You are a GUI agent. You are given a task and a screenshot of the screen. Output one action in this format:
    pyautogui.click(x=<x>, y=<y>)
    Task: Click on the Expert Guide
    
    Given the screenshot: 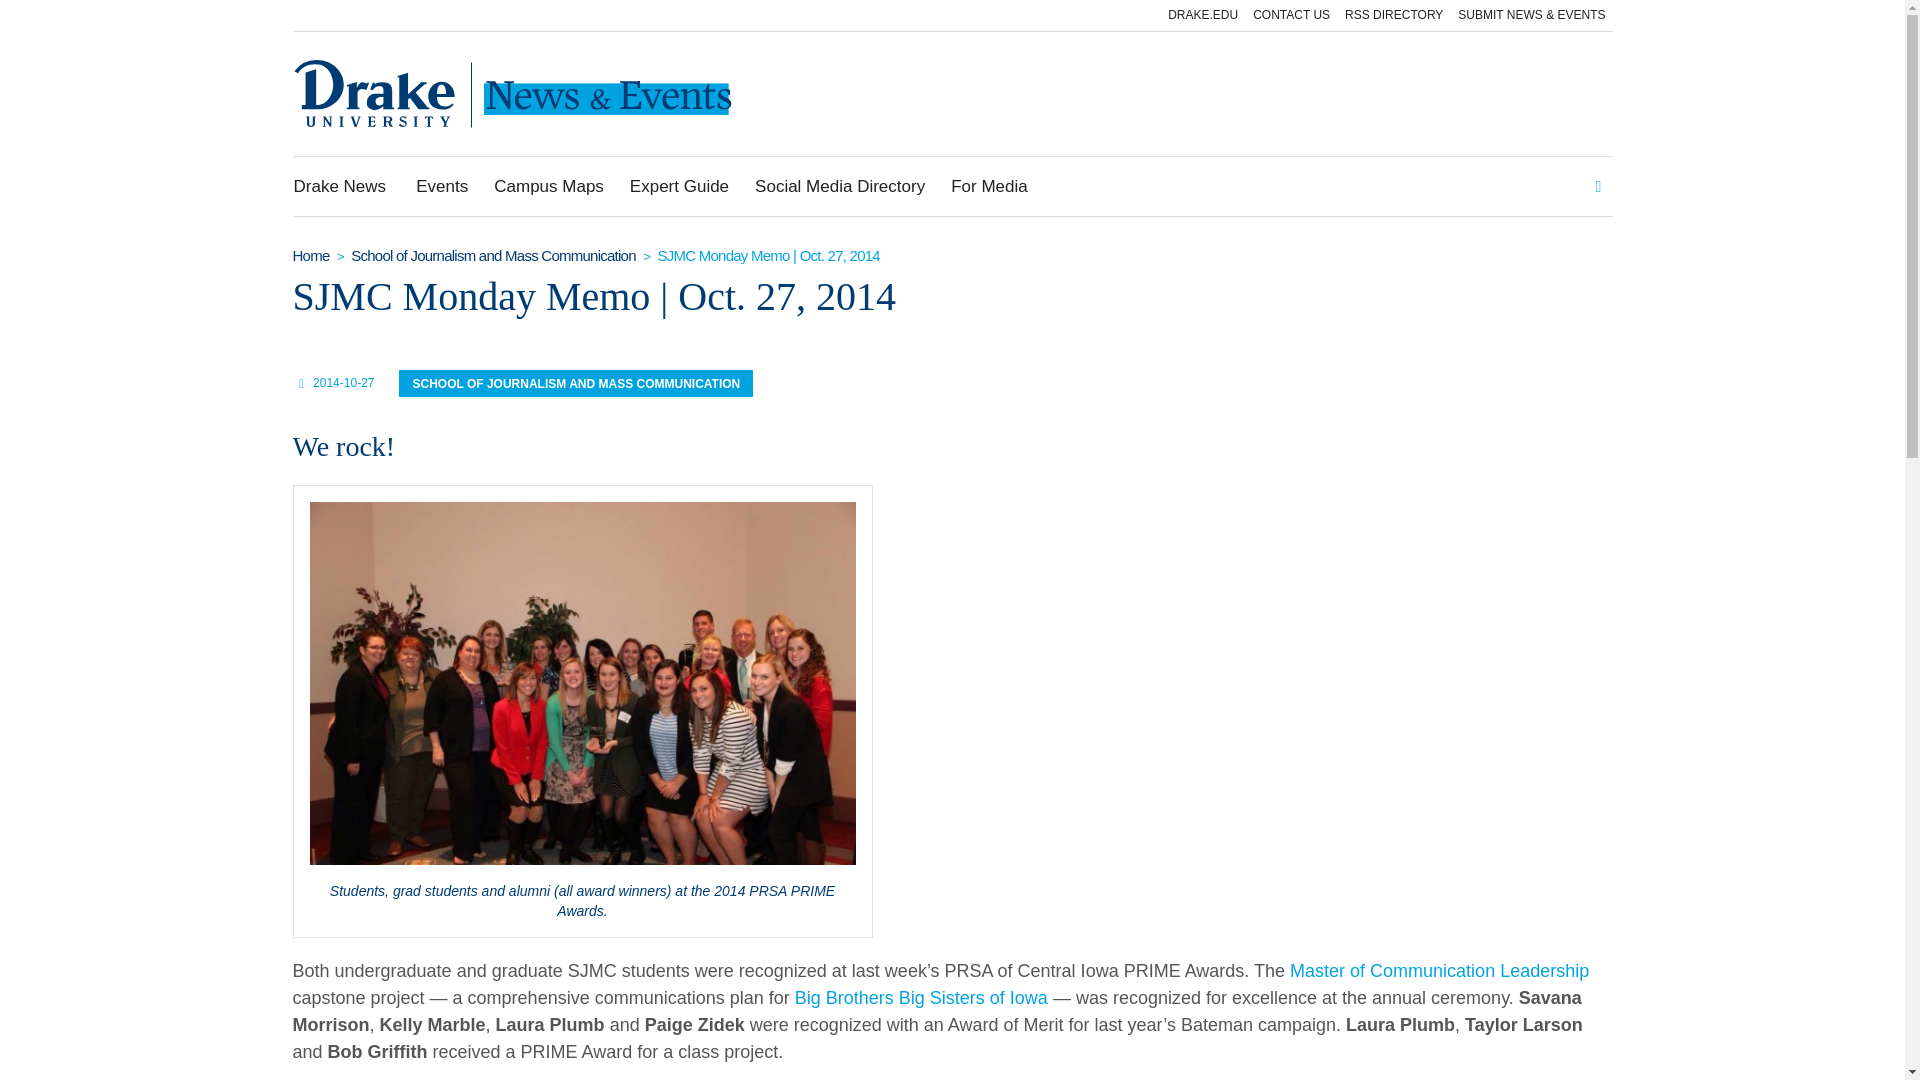 What is the action you would take?
    pyautogui.click(x=678, y=186)
    